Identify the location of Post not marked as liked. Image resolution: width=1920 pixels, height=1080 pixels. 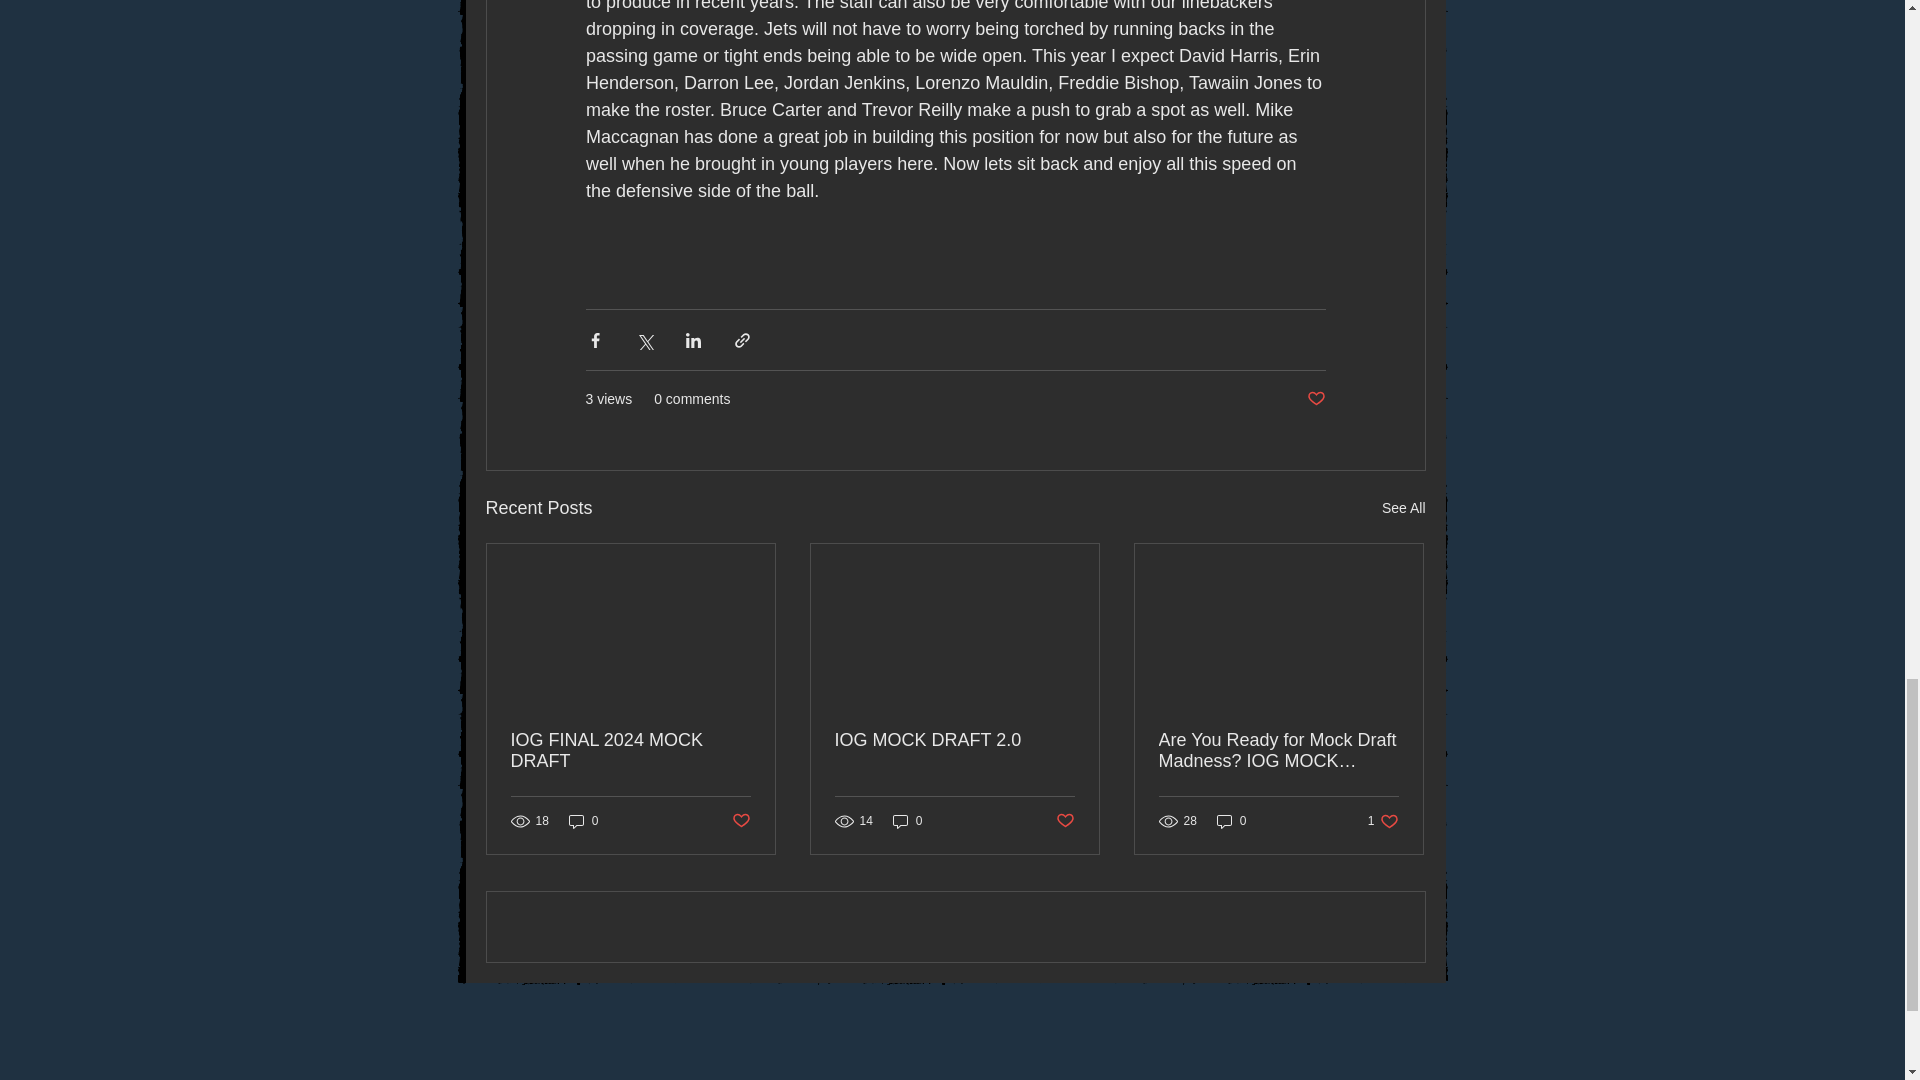
(1314, 399).